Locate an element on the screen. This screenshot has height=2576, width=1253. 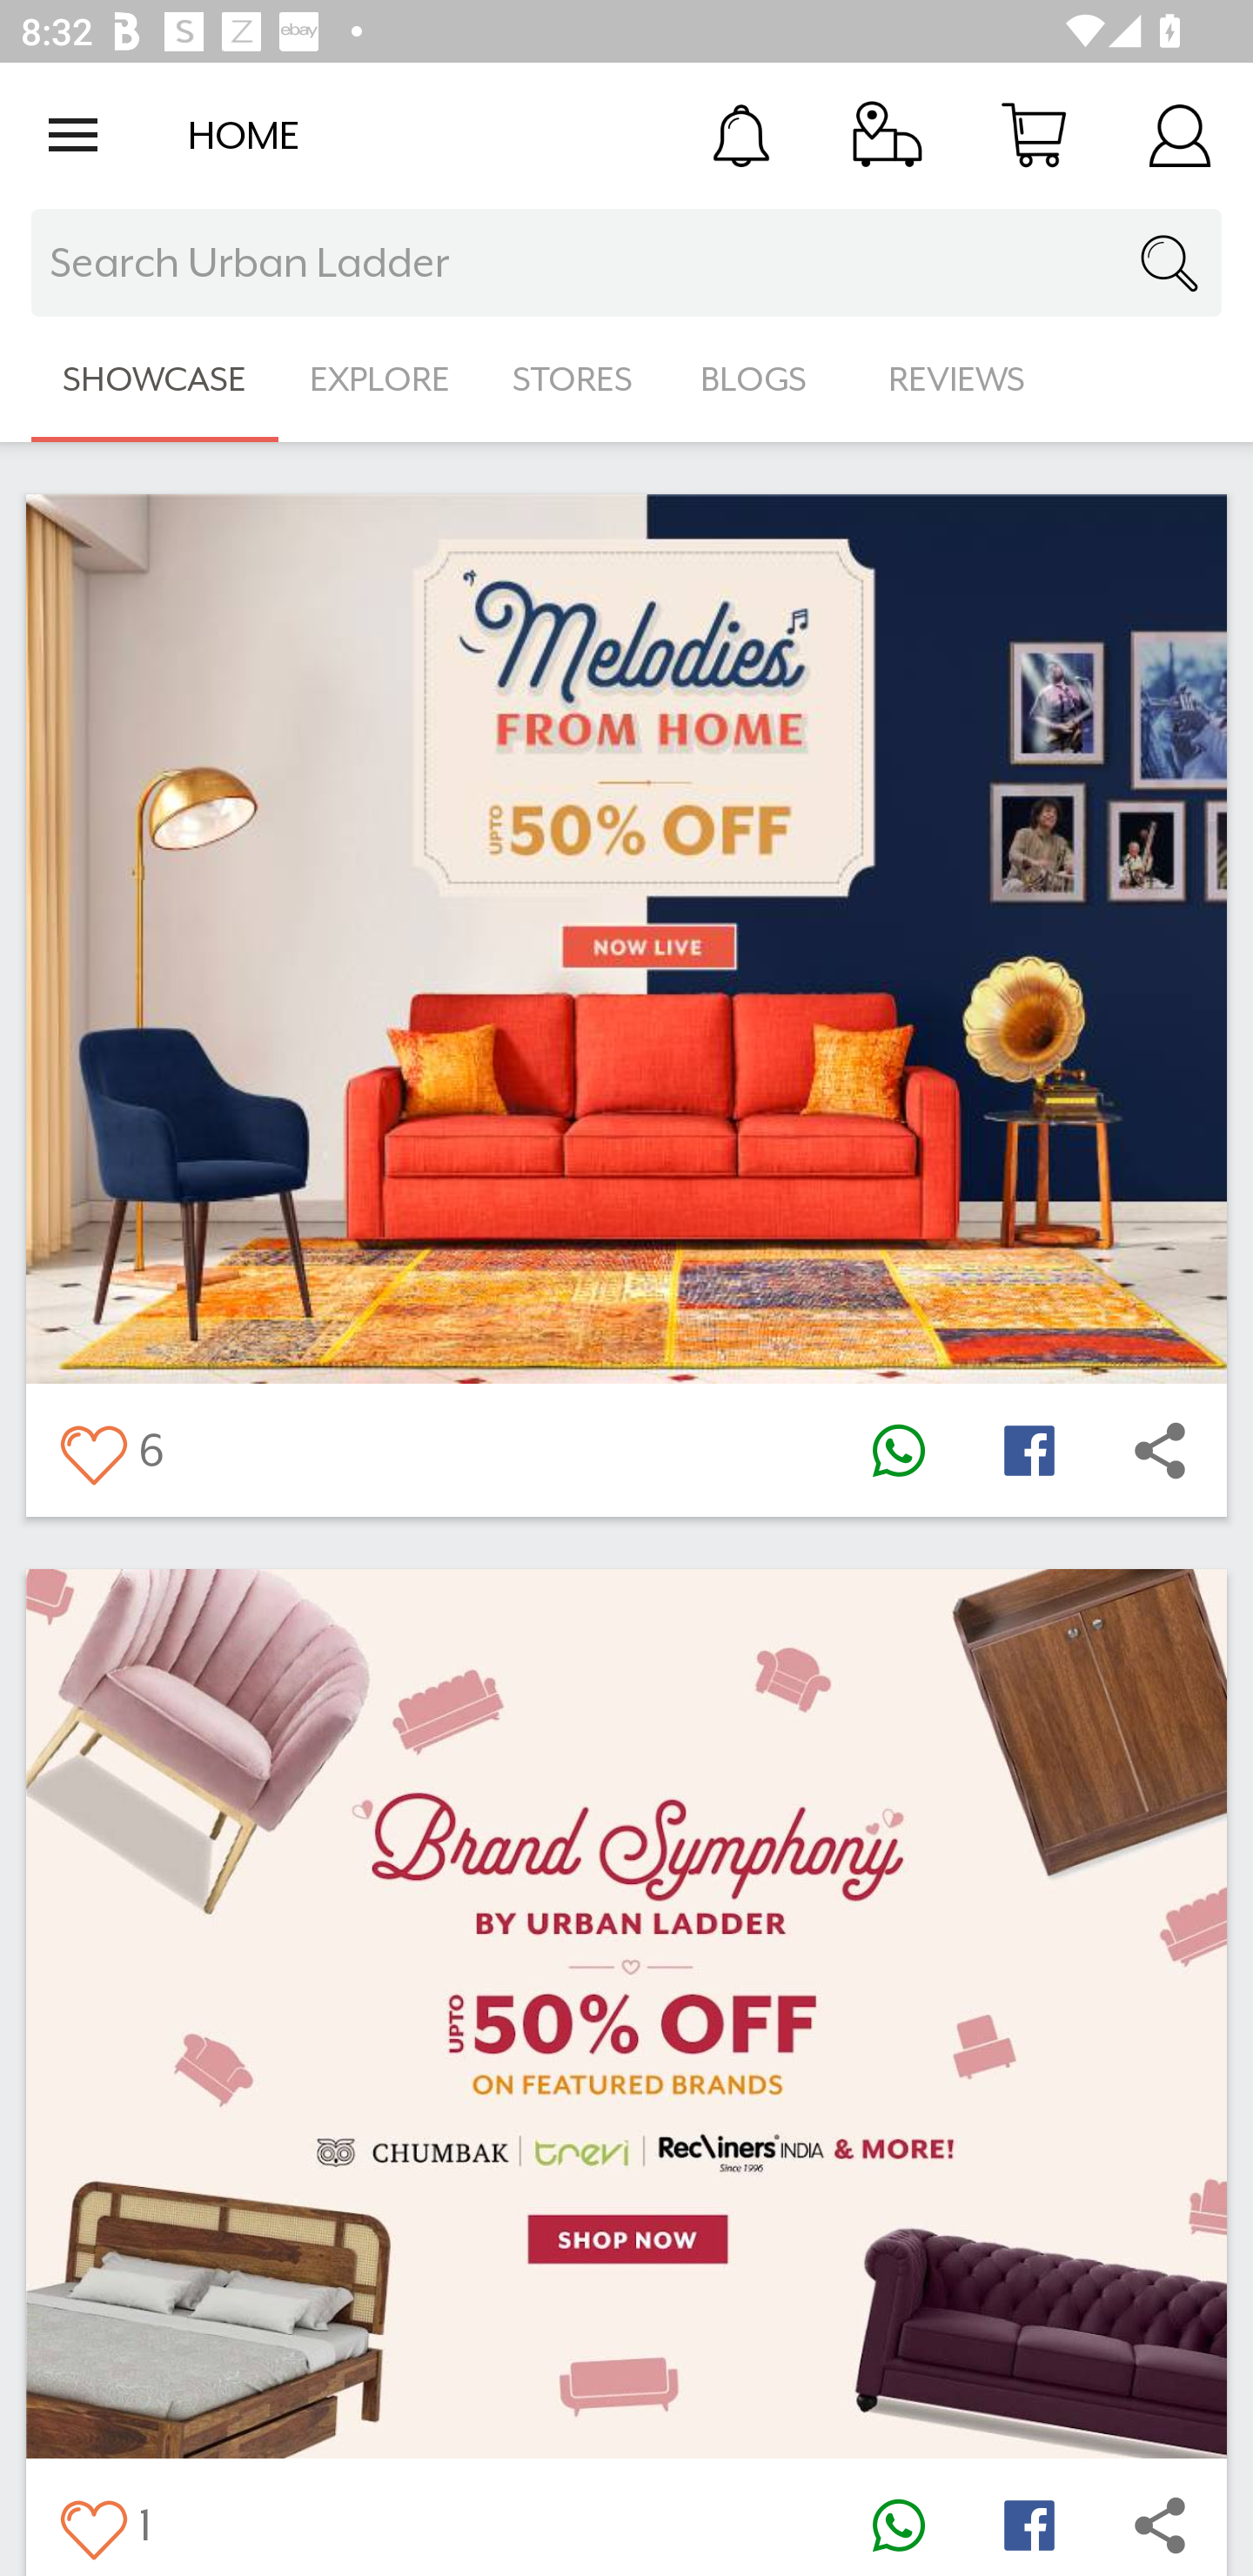
 is located at coordinates (1160, 2524).